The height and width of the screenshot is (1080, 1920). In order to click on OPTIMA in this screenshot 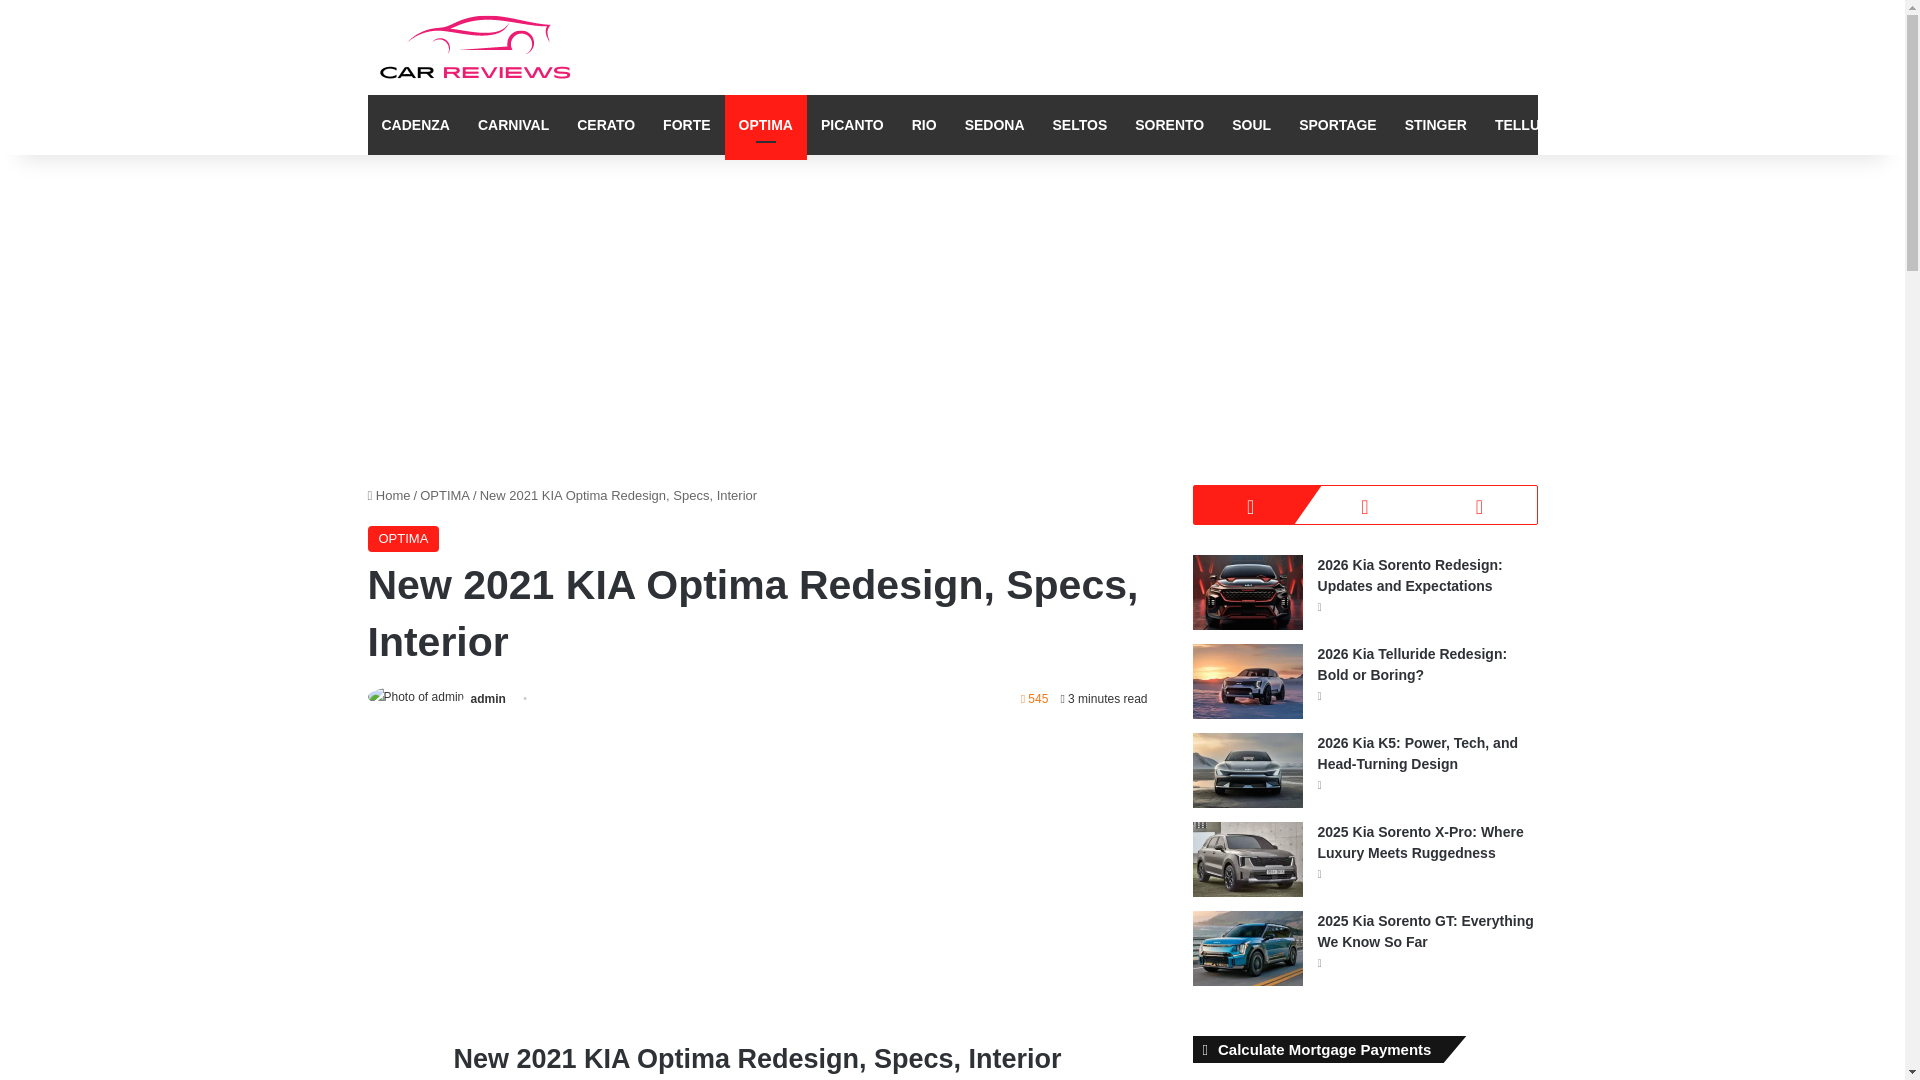, I will do `click(404, 538)`.